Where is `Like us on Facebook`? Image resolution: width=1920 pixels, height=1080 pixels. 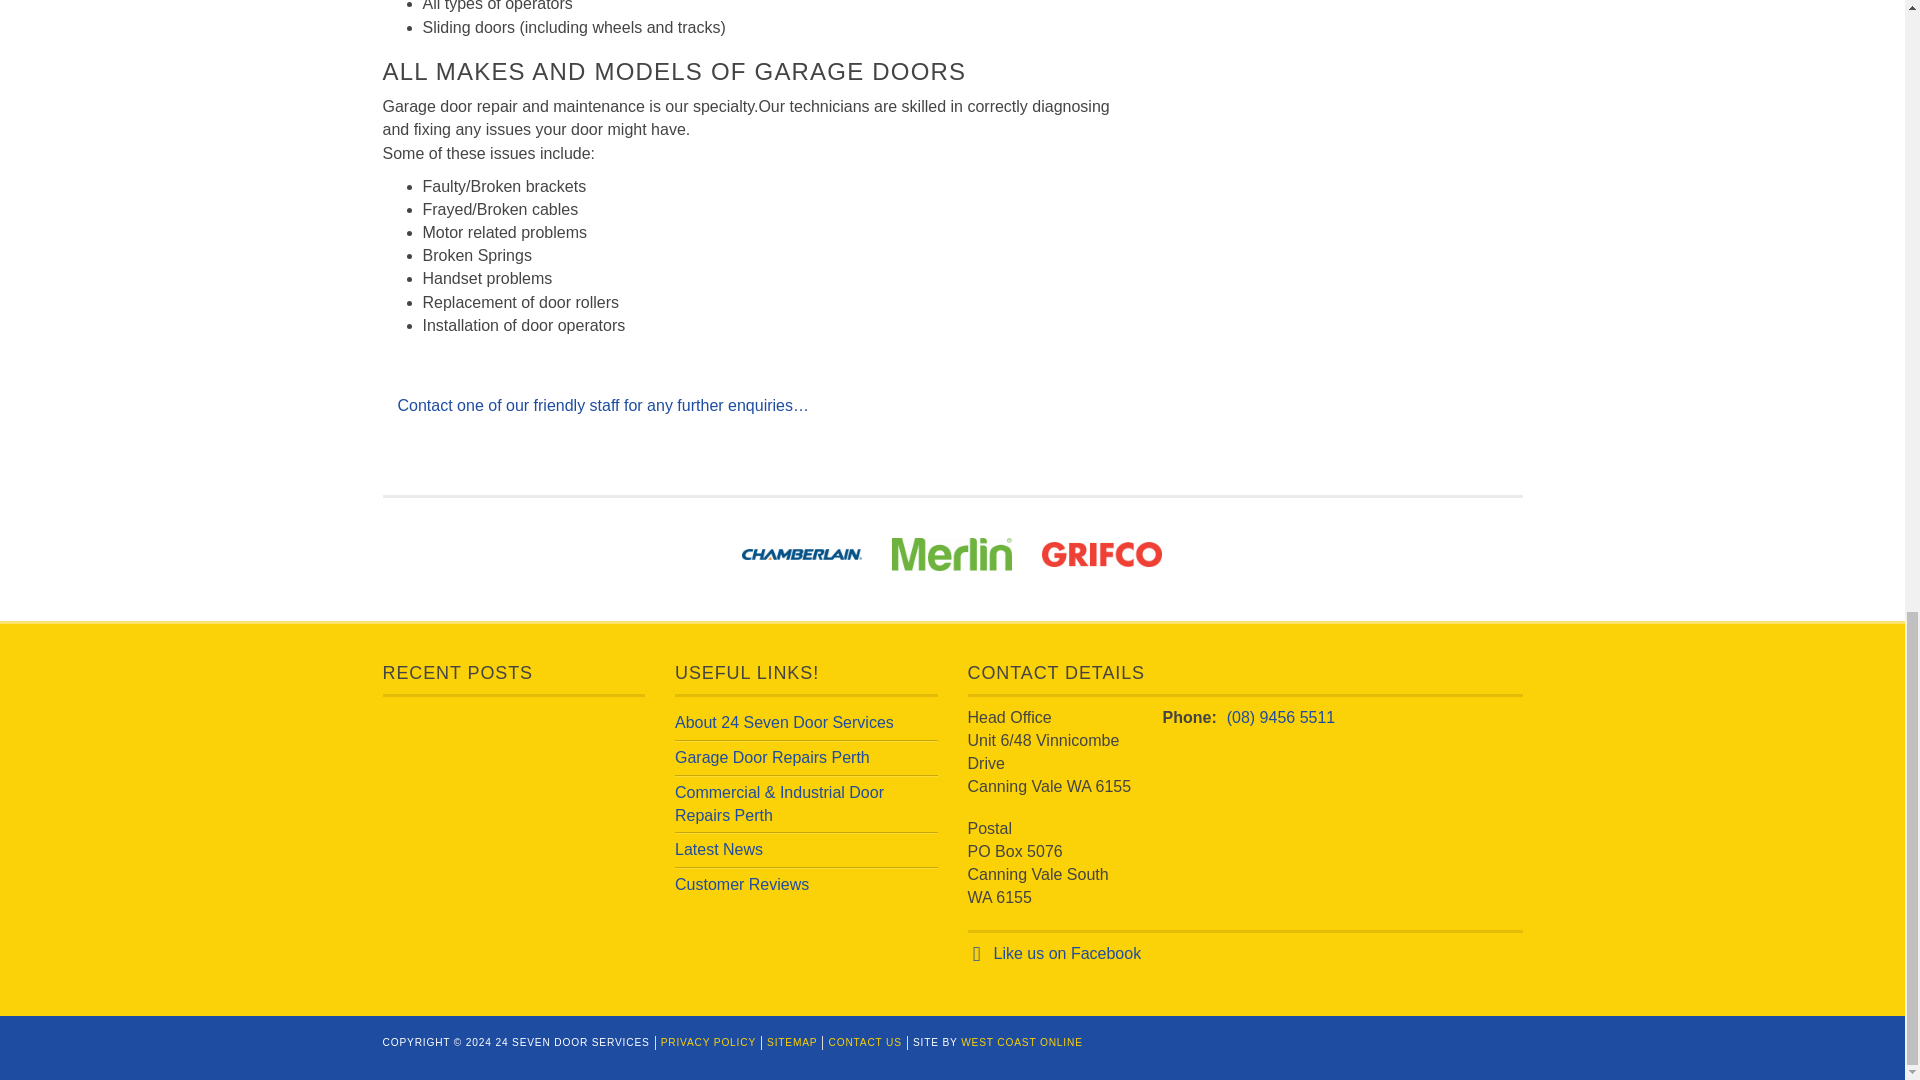
Like us on Facebook is located at coordinates (1068, 954).